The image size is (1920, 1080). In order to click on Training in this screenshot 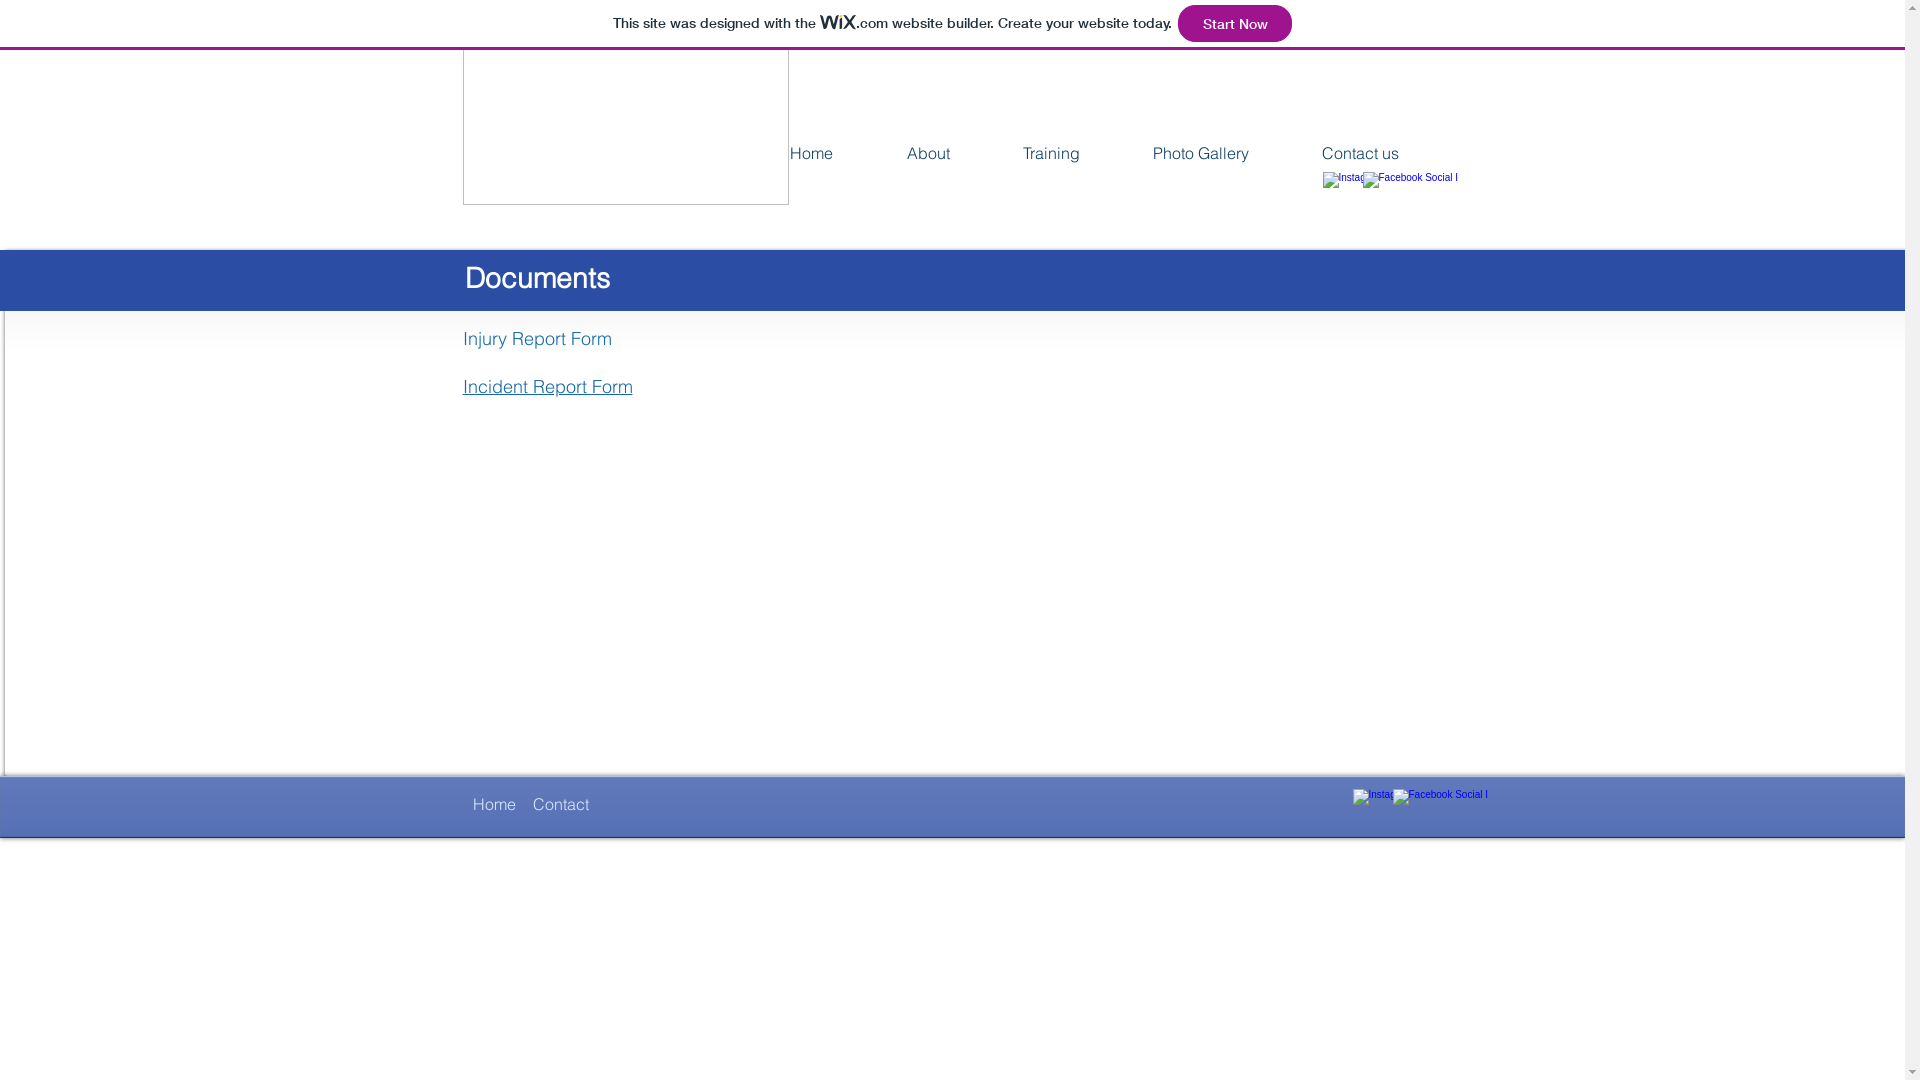, I will do `click(1051, 153)`.